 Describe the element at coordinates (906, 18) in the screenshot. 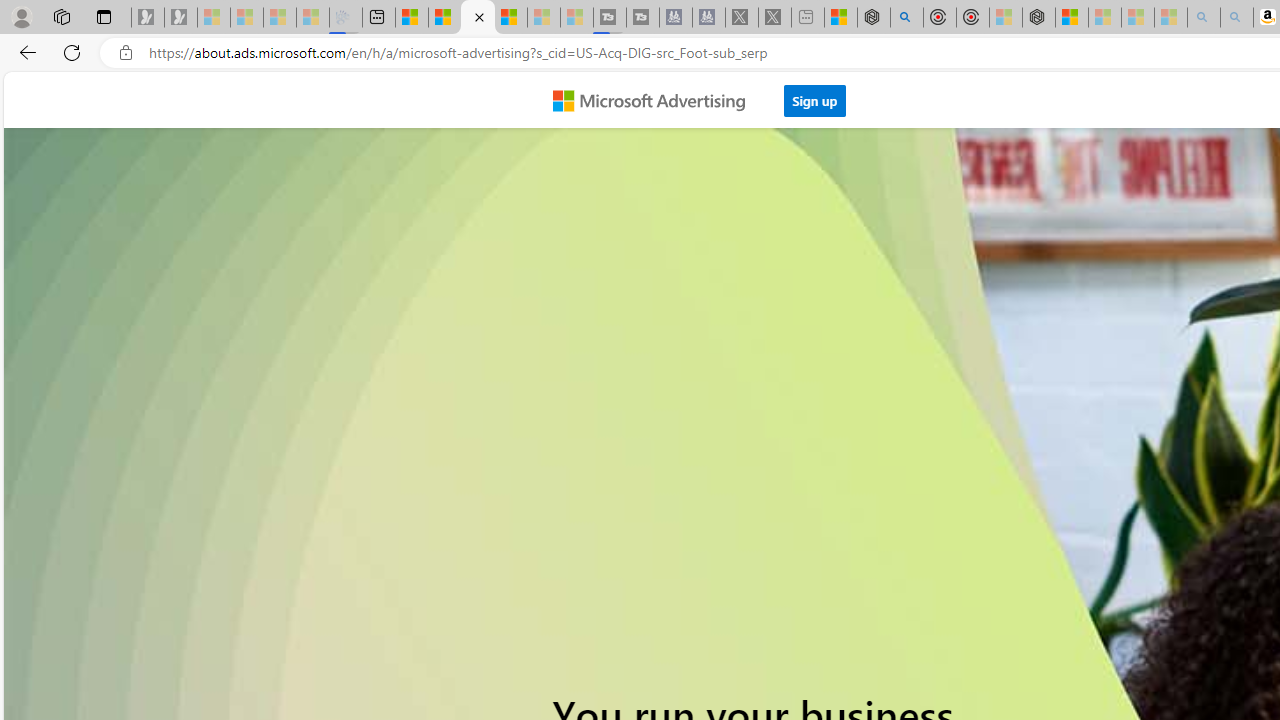

I see `poe - Search` at that location.